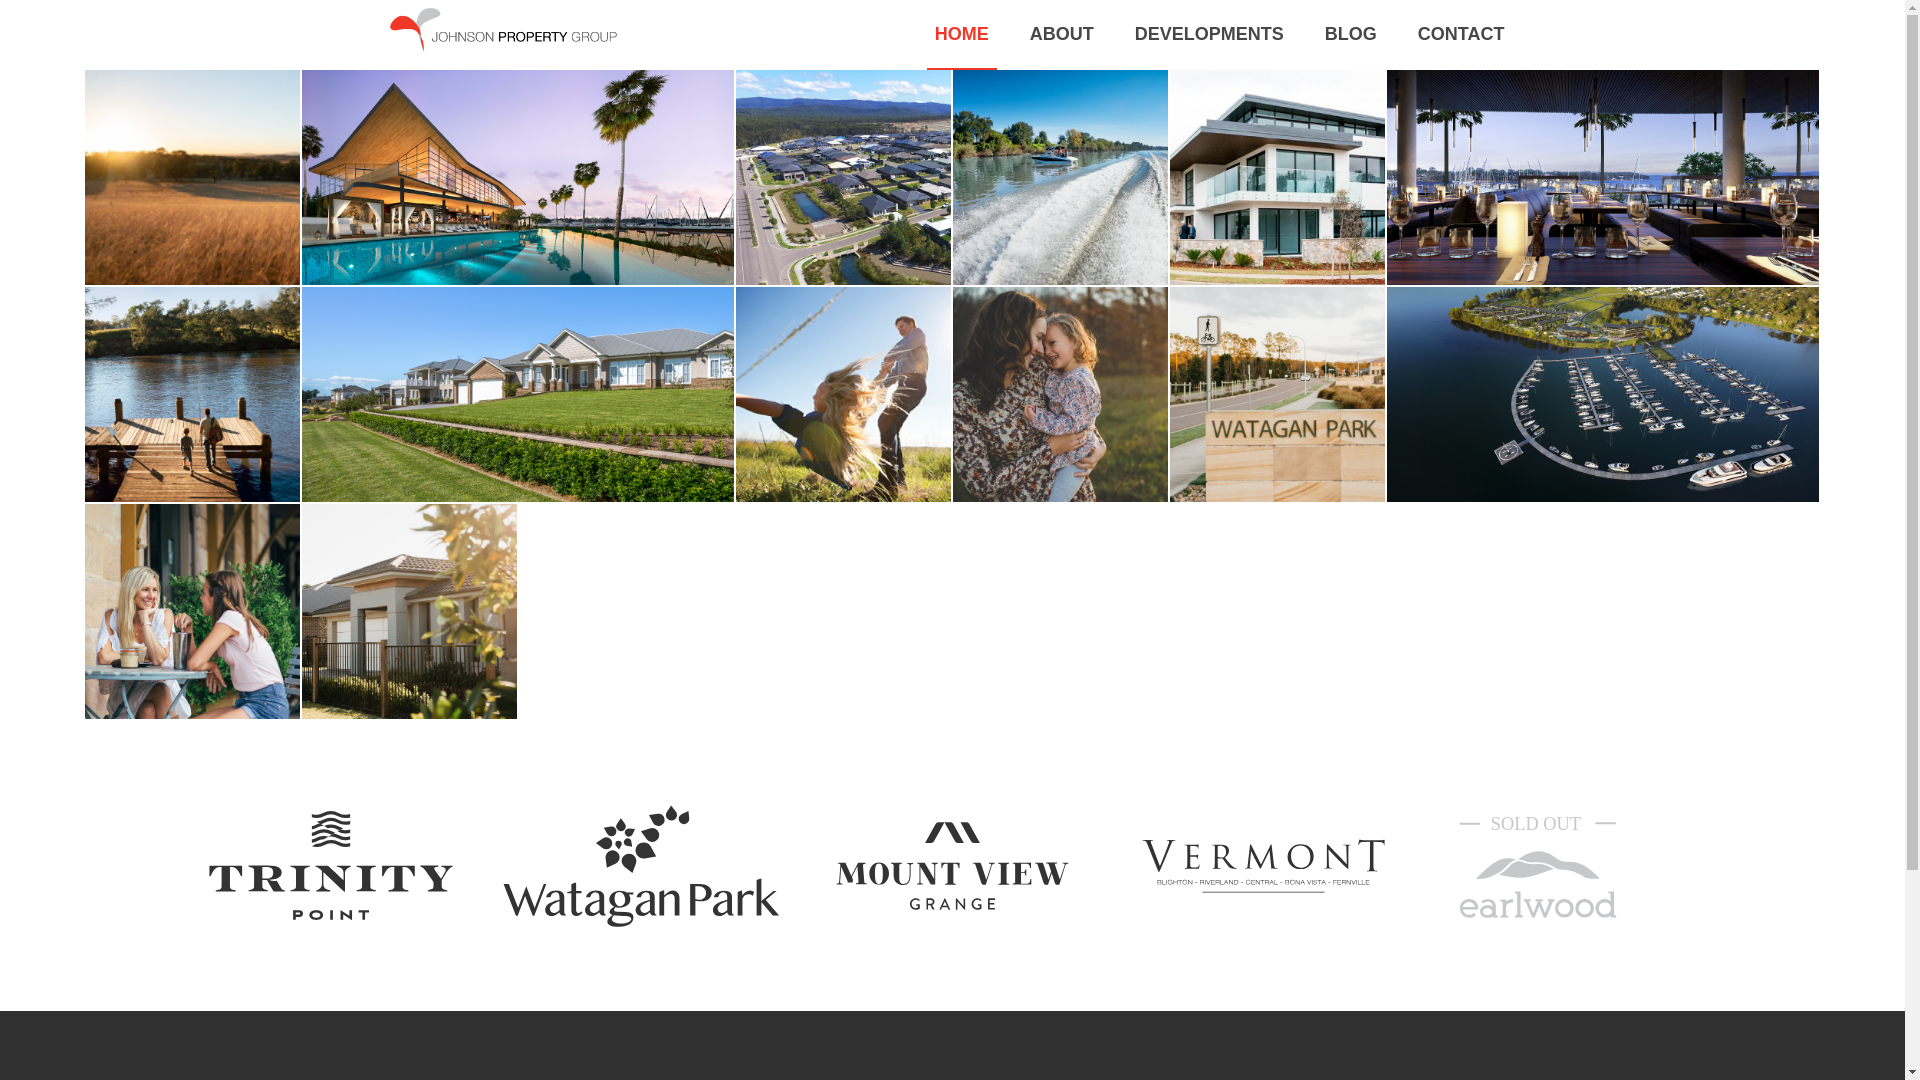 This screenshot has height=1080, width=1920. What do you see at coordinates (1062, 34) in the screenshot?
I see `ABOUT` at bounding box center [1062, 34].